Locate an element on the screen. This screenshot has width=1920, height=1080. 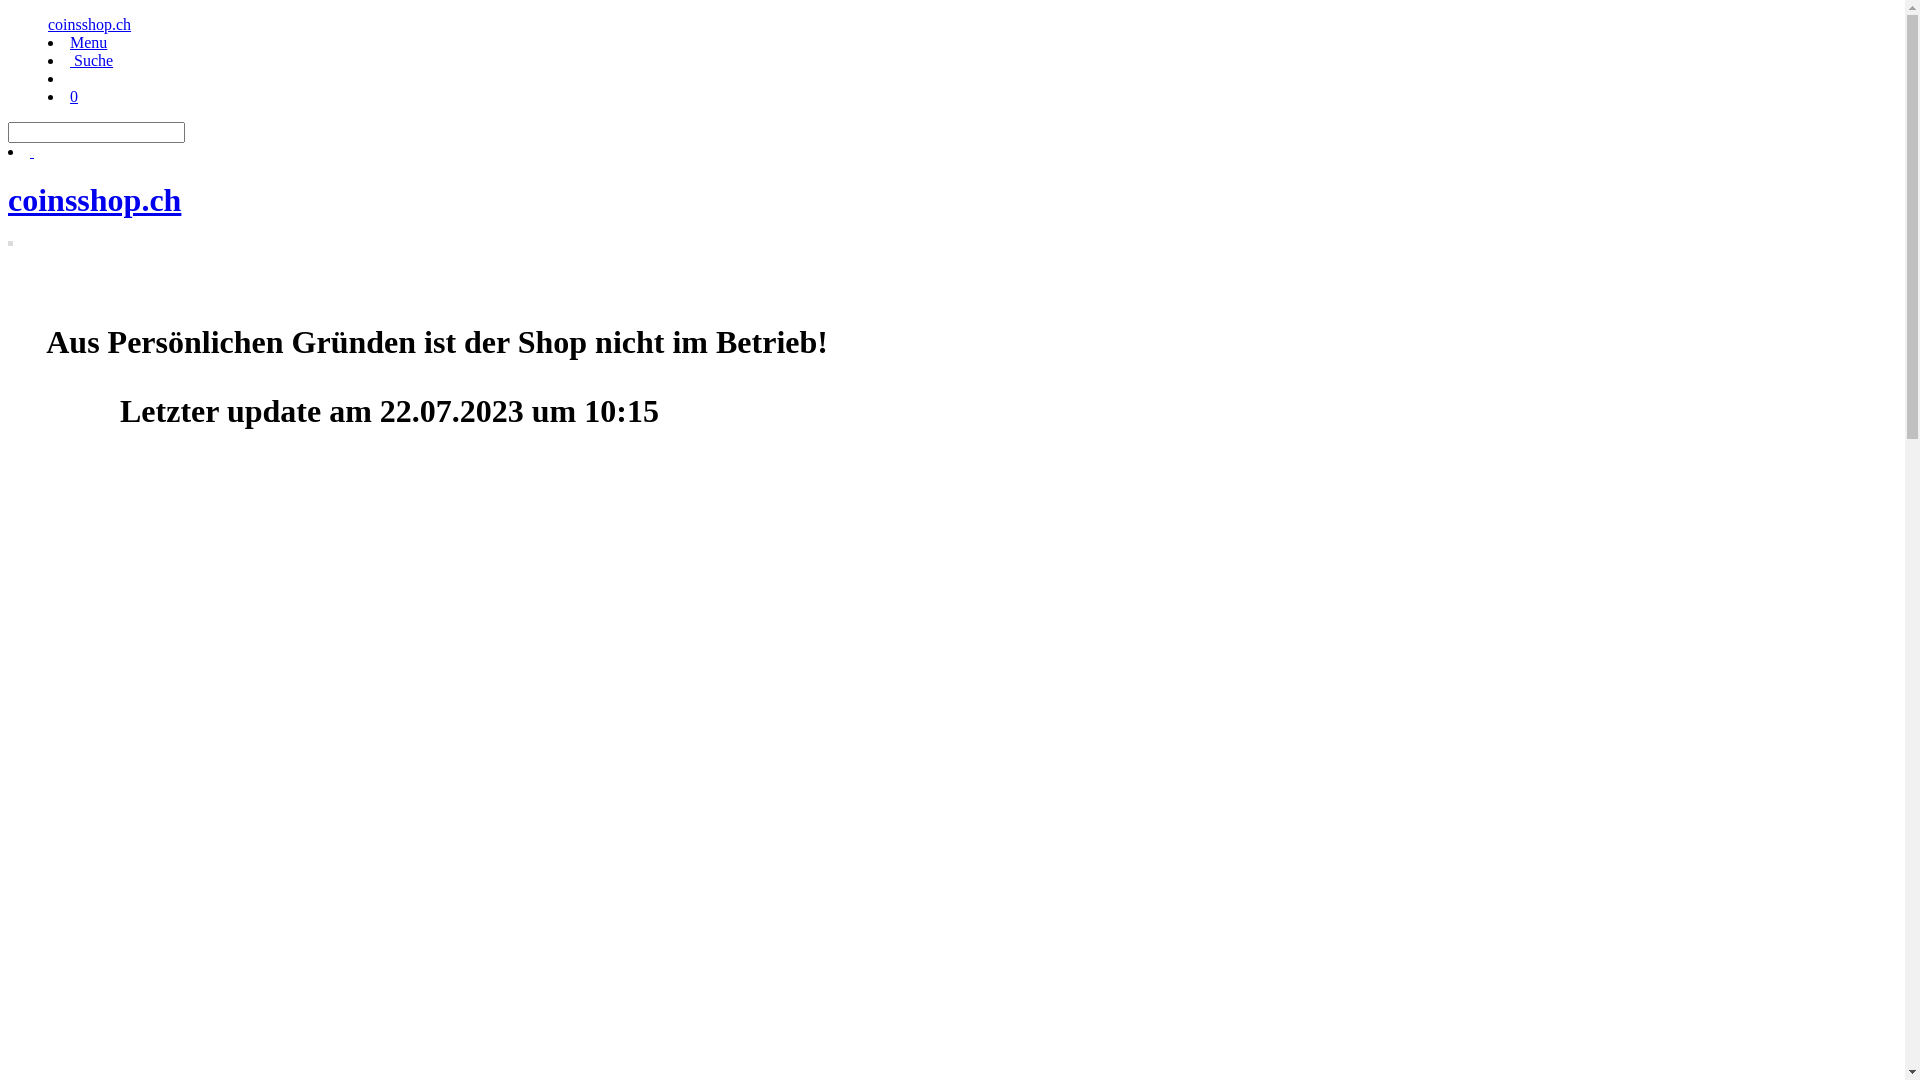
Menu is located at coordinates (88, 42).